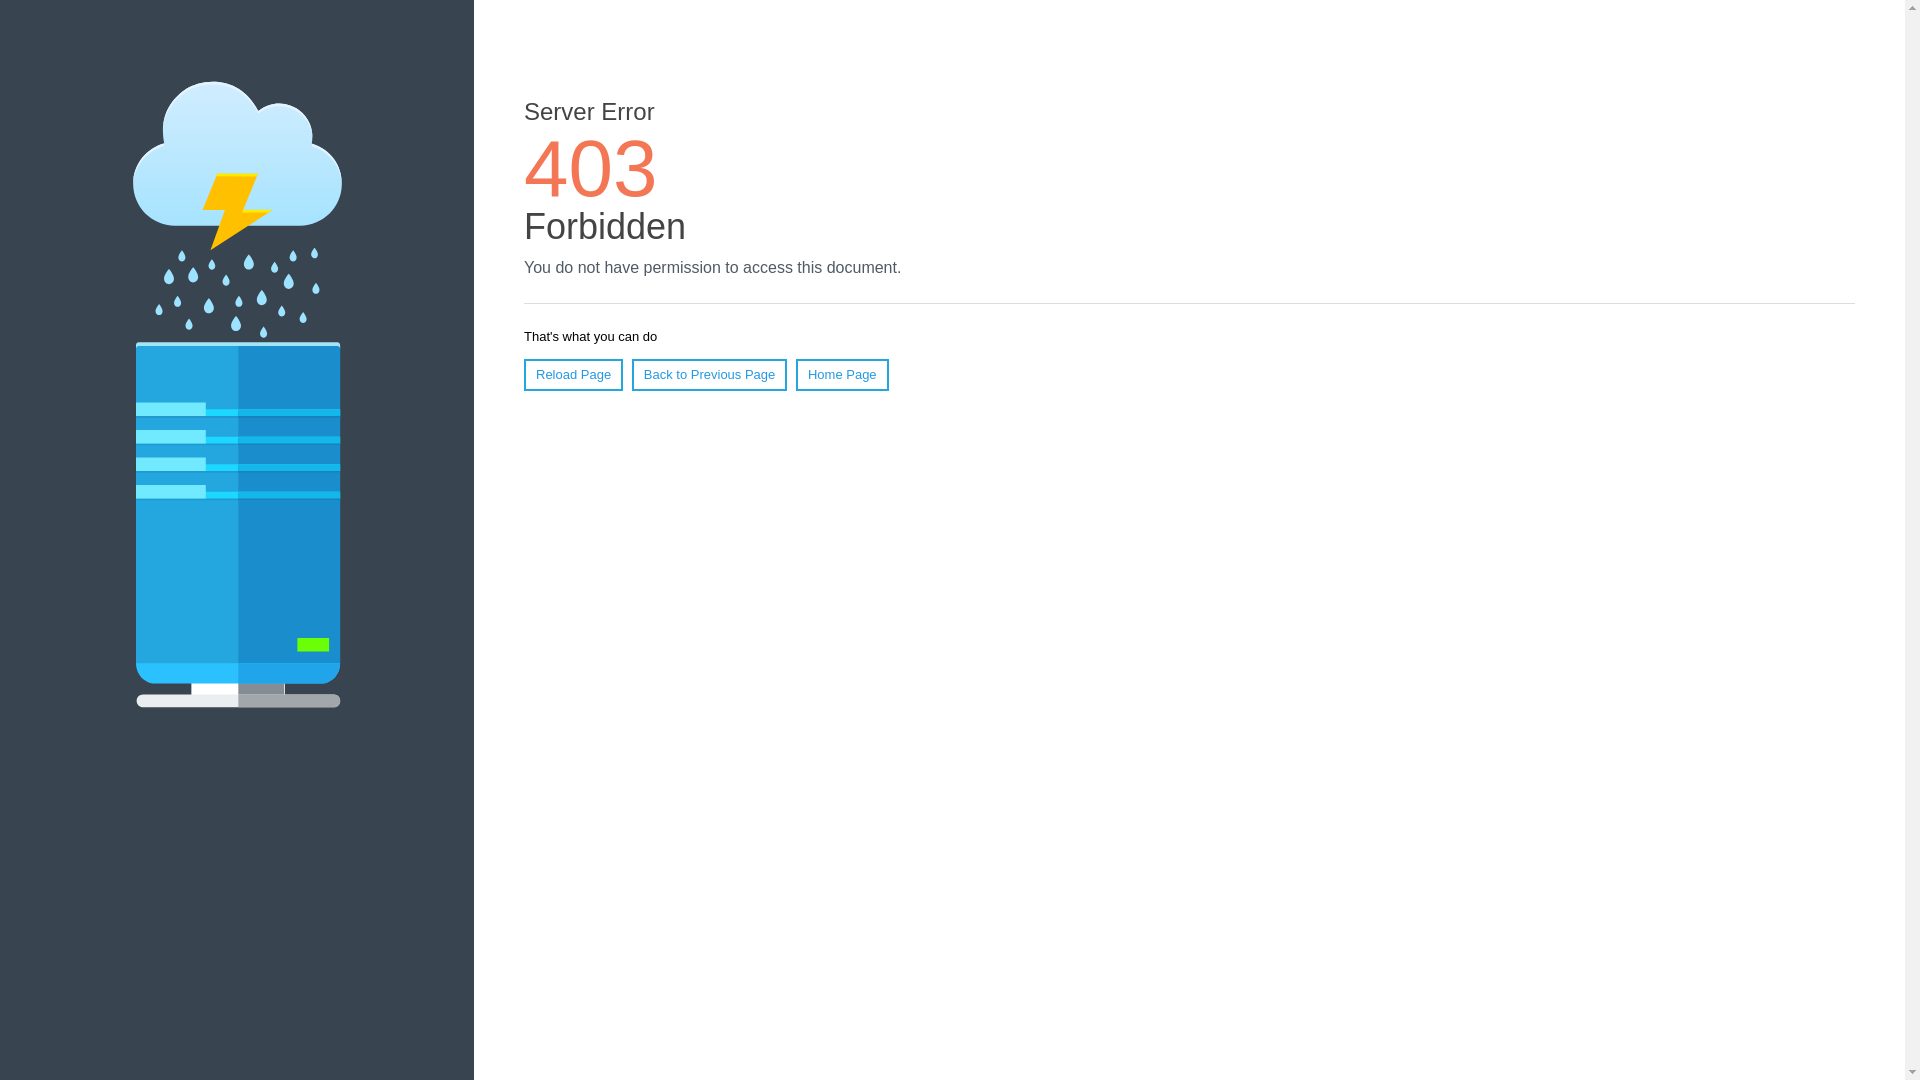 The width and height of the screenshot is (1920, 1080). What do you see at coordinates (842, 375) in the screenshot?
I see `Home Page` at bounding box center [842, 375].